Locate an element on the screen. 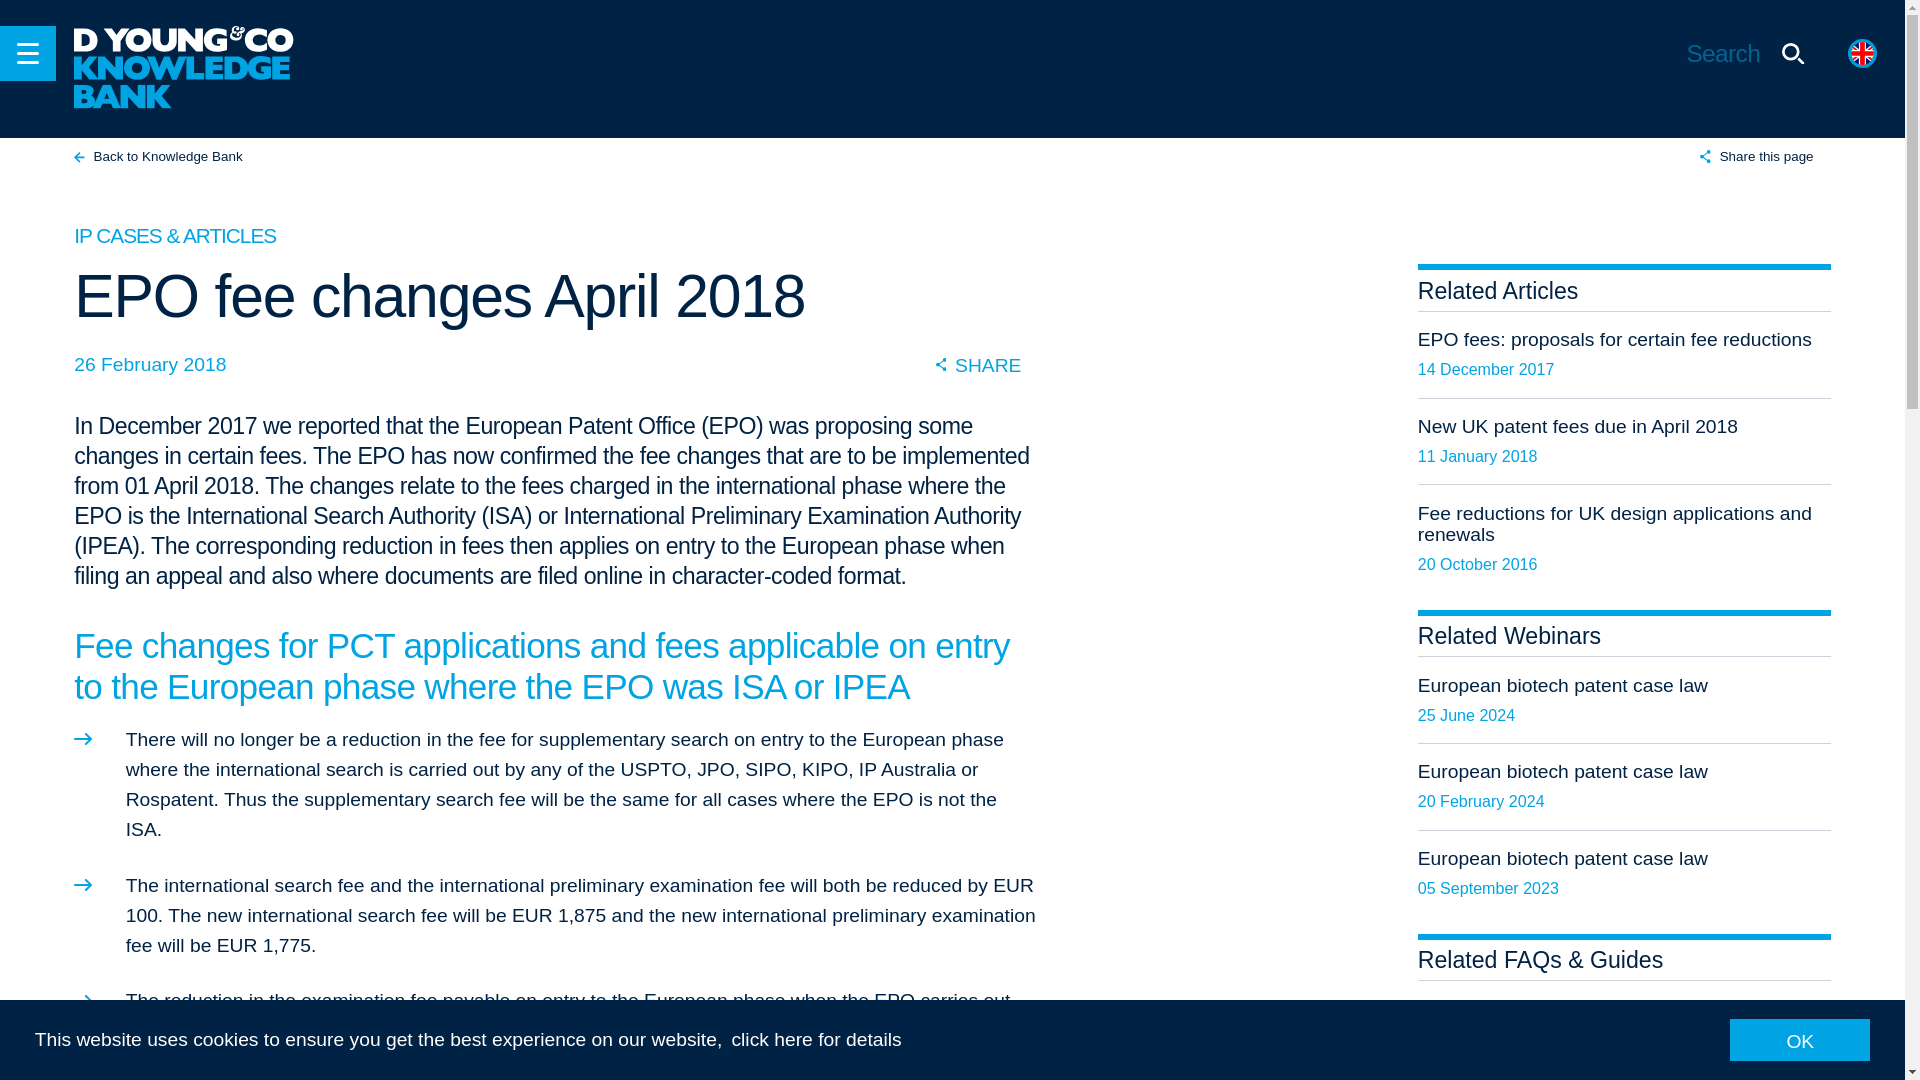 The width and height of the screenshot is (1920, 1080). Entry title is located at coordinates (1624, 441).